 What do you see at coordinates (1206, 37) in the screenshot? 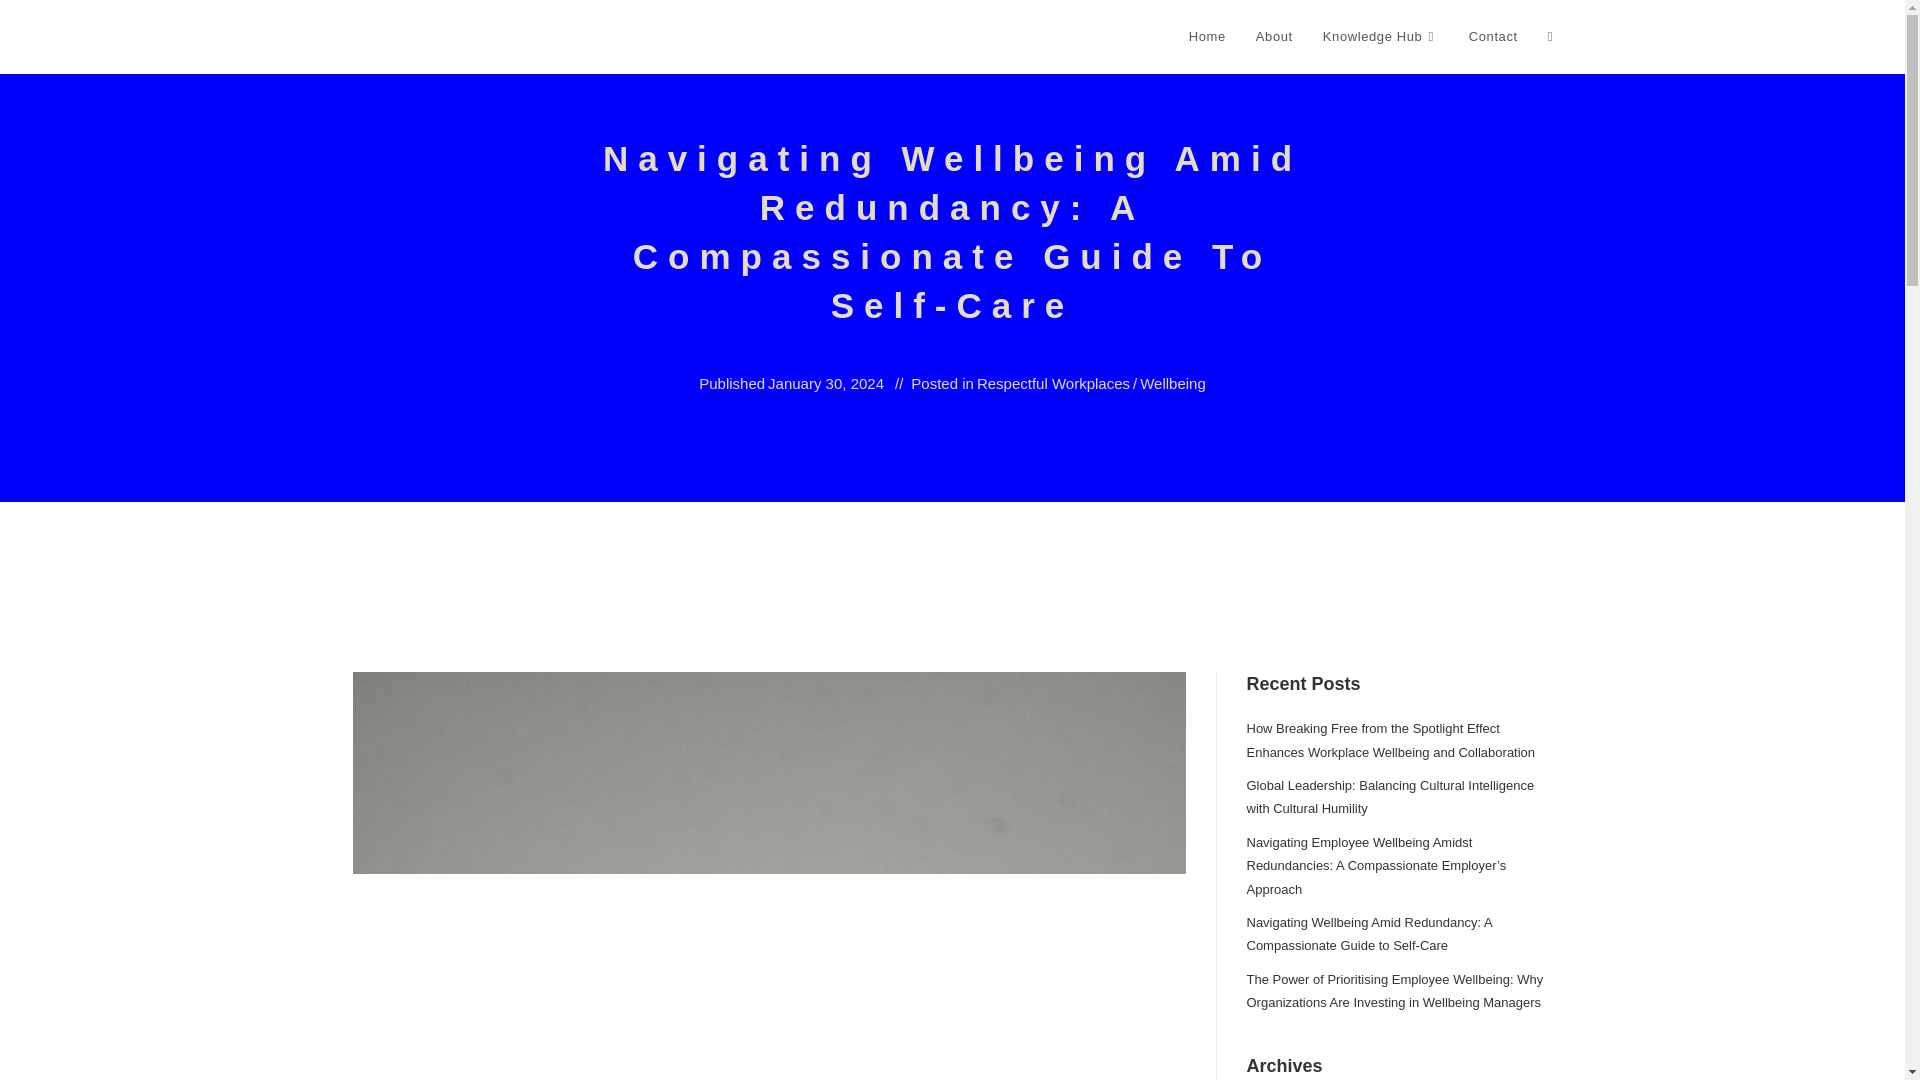
I see `Home` at bounding box center [1206, 37].